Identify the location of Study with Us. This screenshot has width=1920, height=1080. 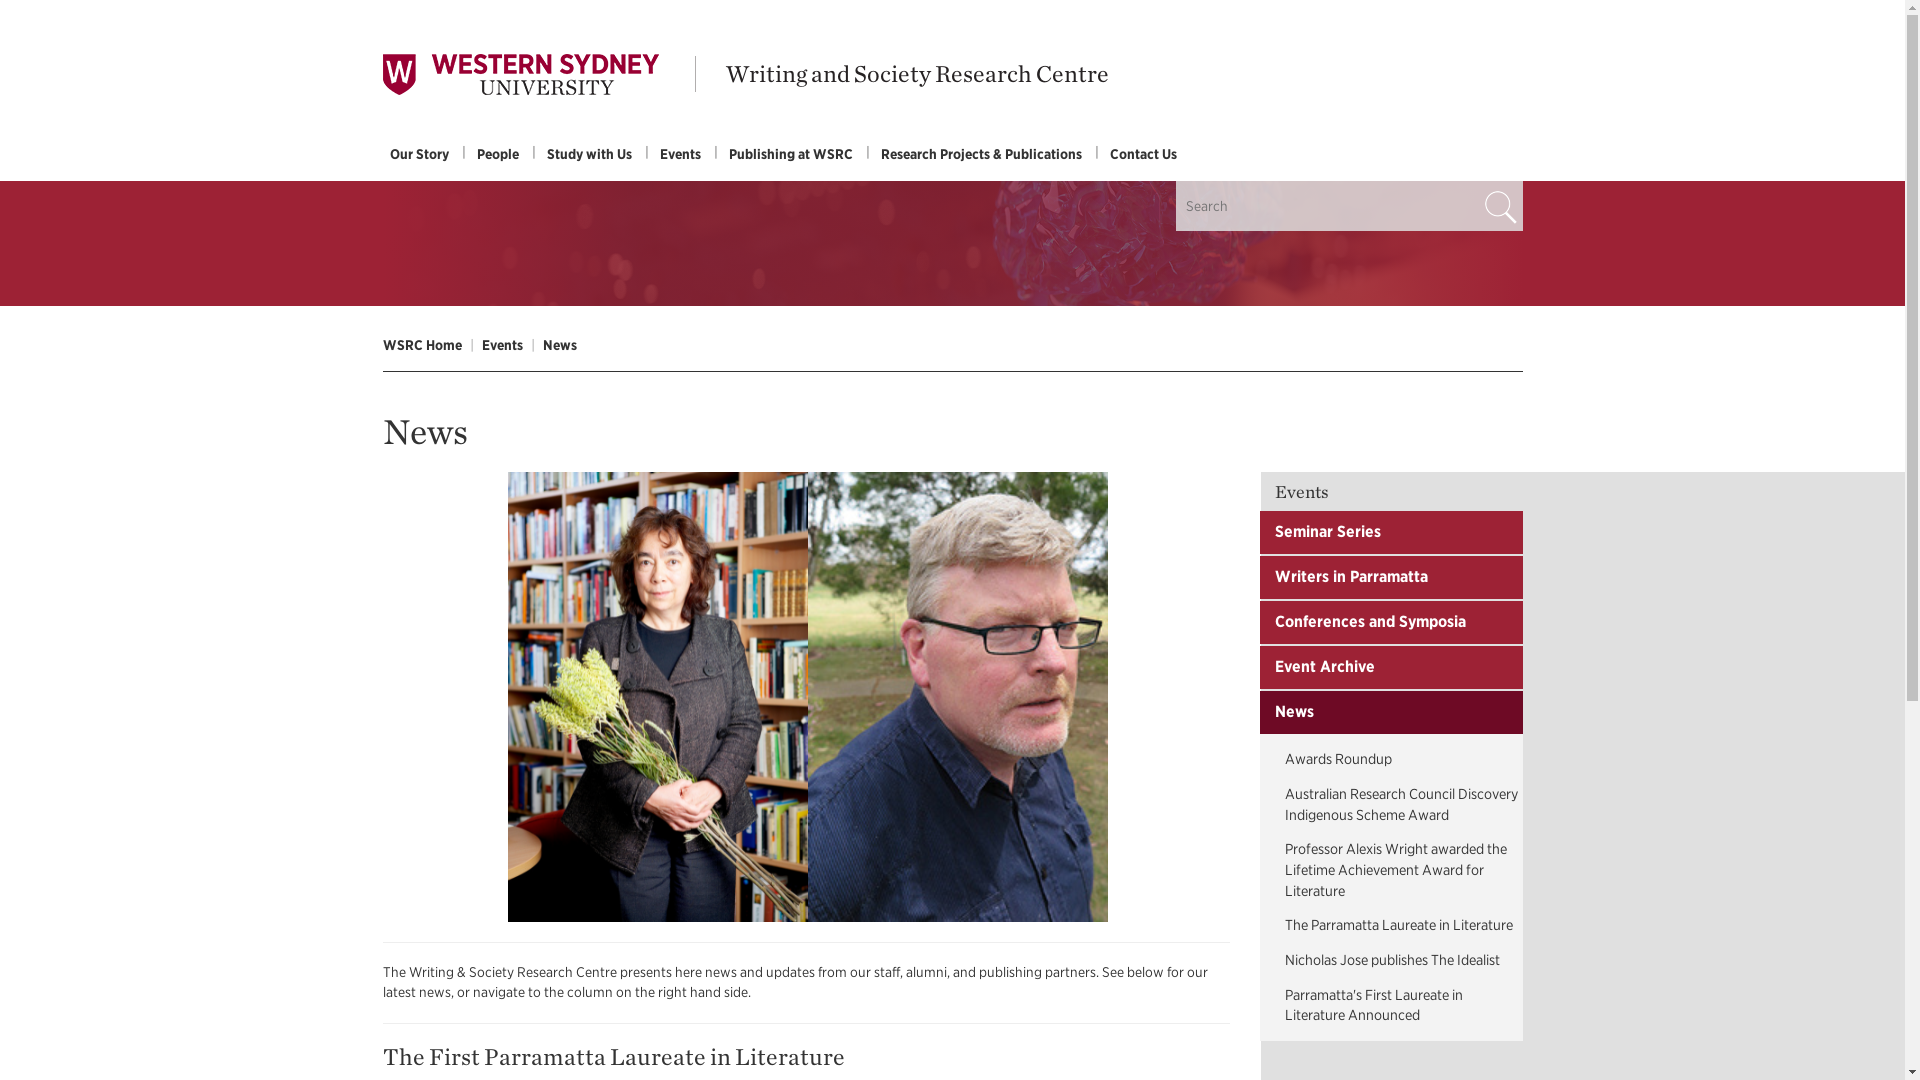
(589, 154).